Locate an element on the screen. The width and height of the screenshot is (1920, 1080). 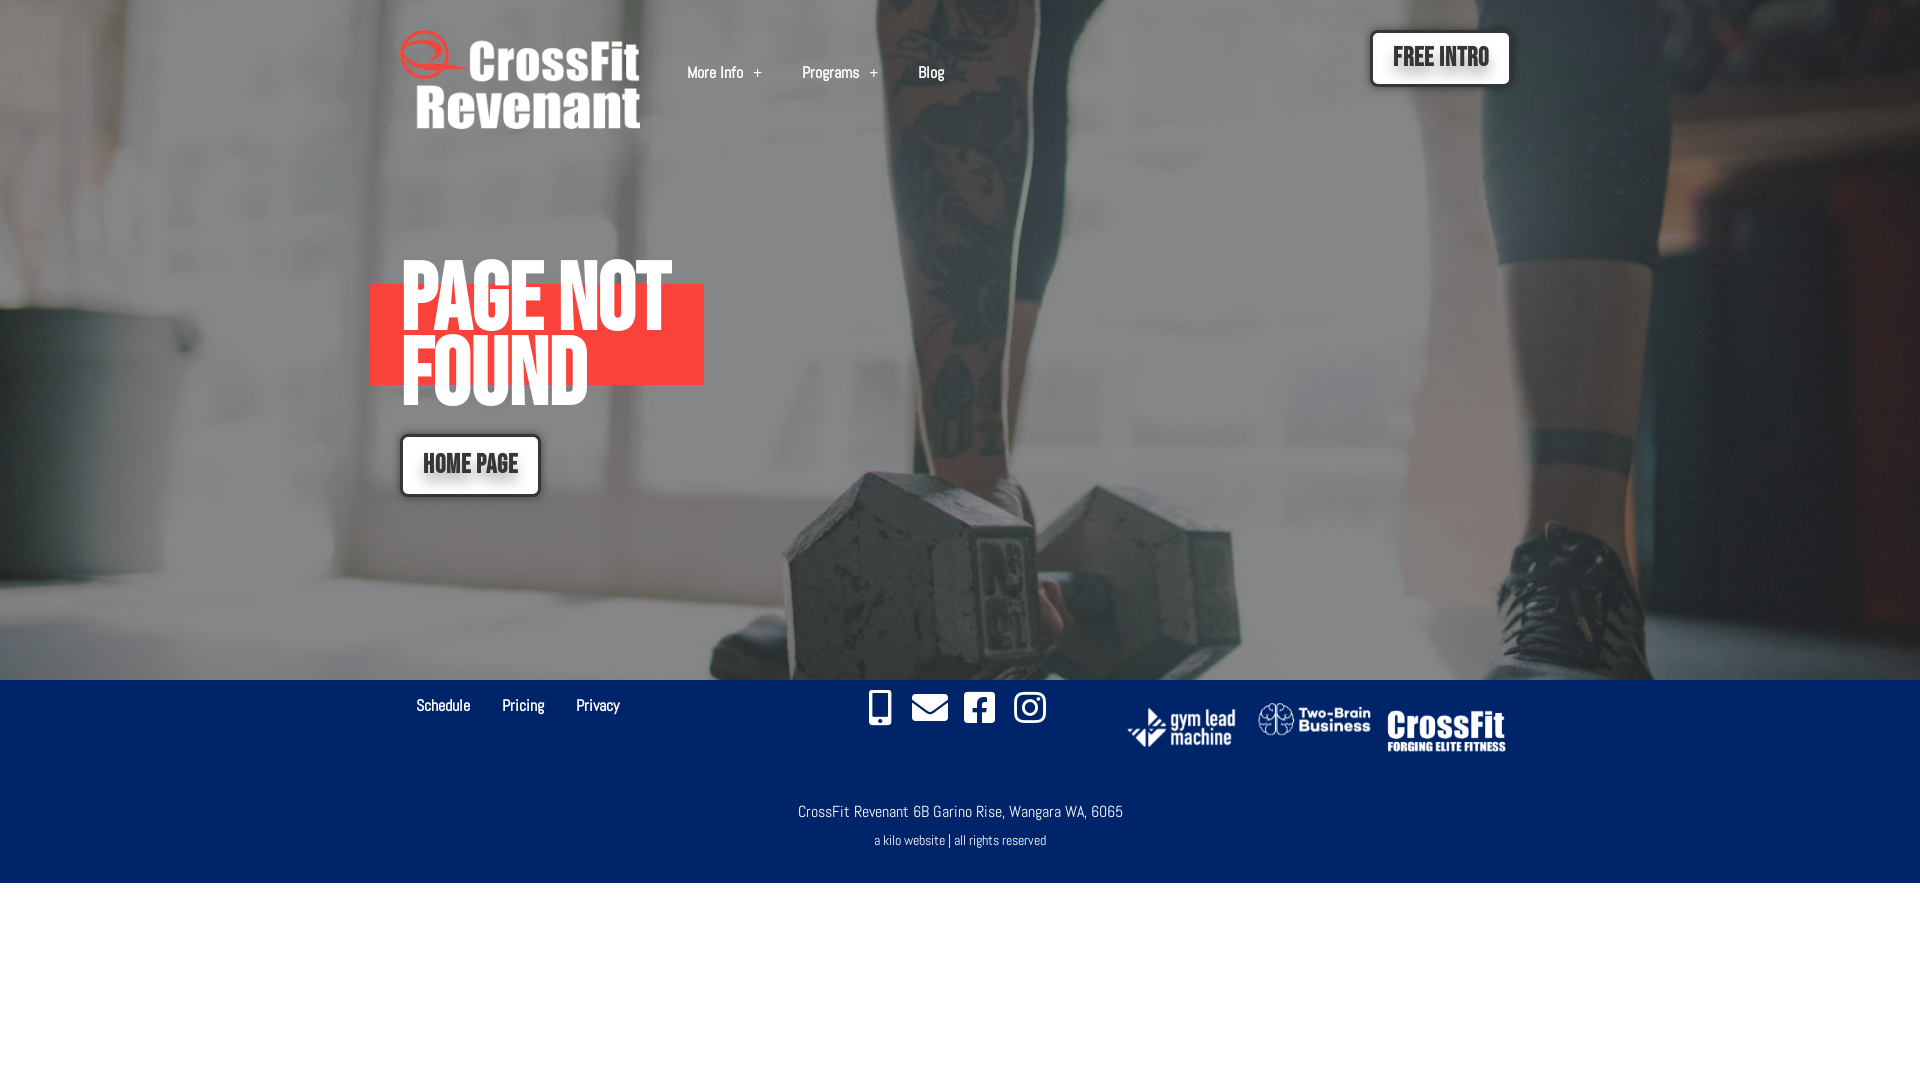
Pricing is located at coordinates (523, 706).